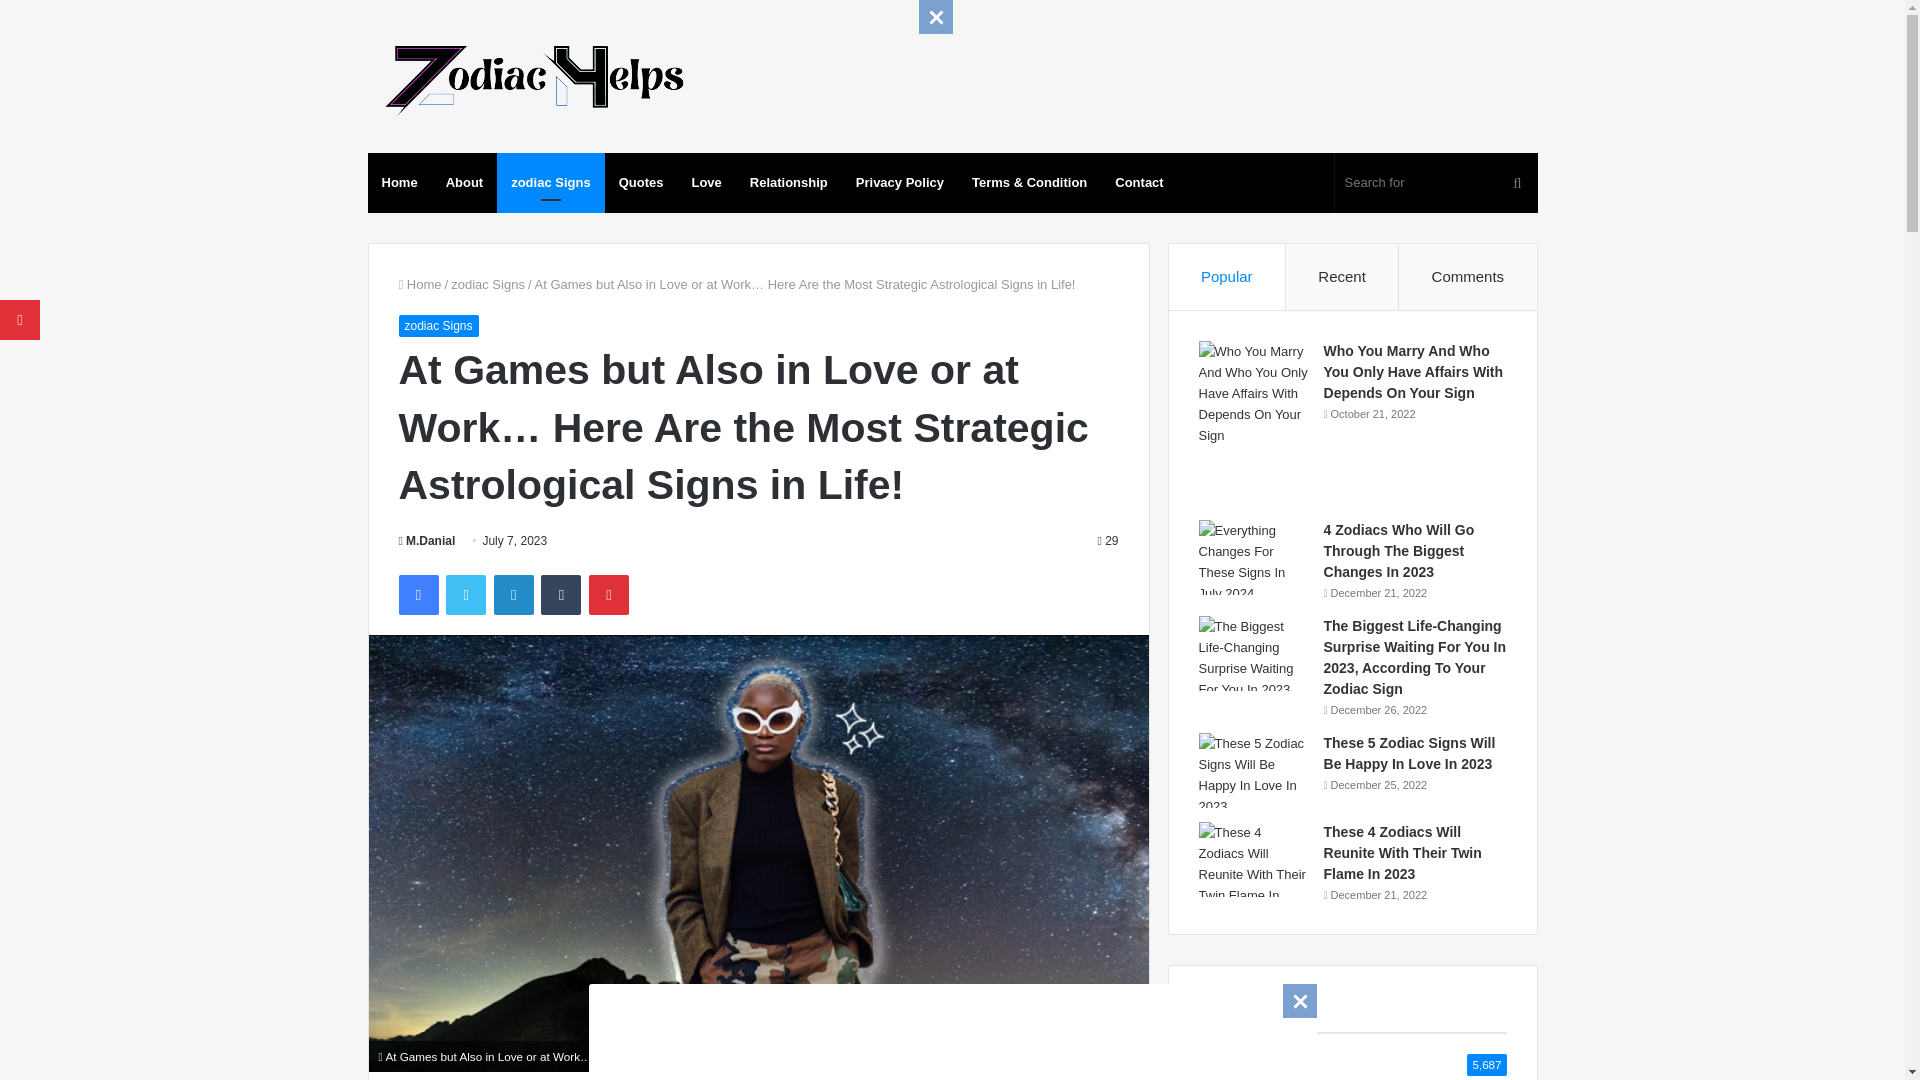 This screenshot has height=1080, width=1920. I want to click on LinkedIn, so click(513, 594).